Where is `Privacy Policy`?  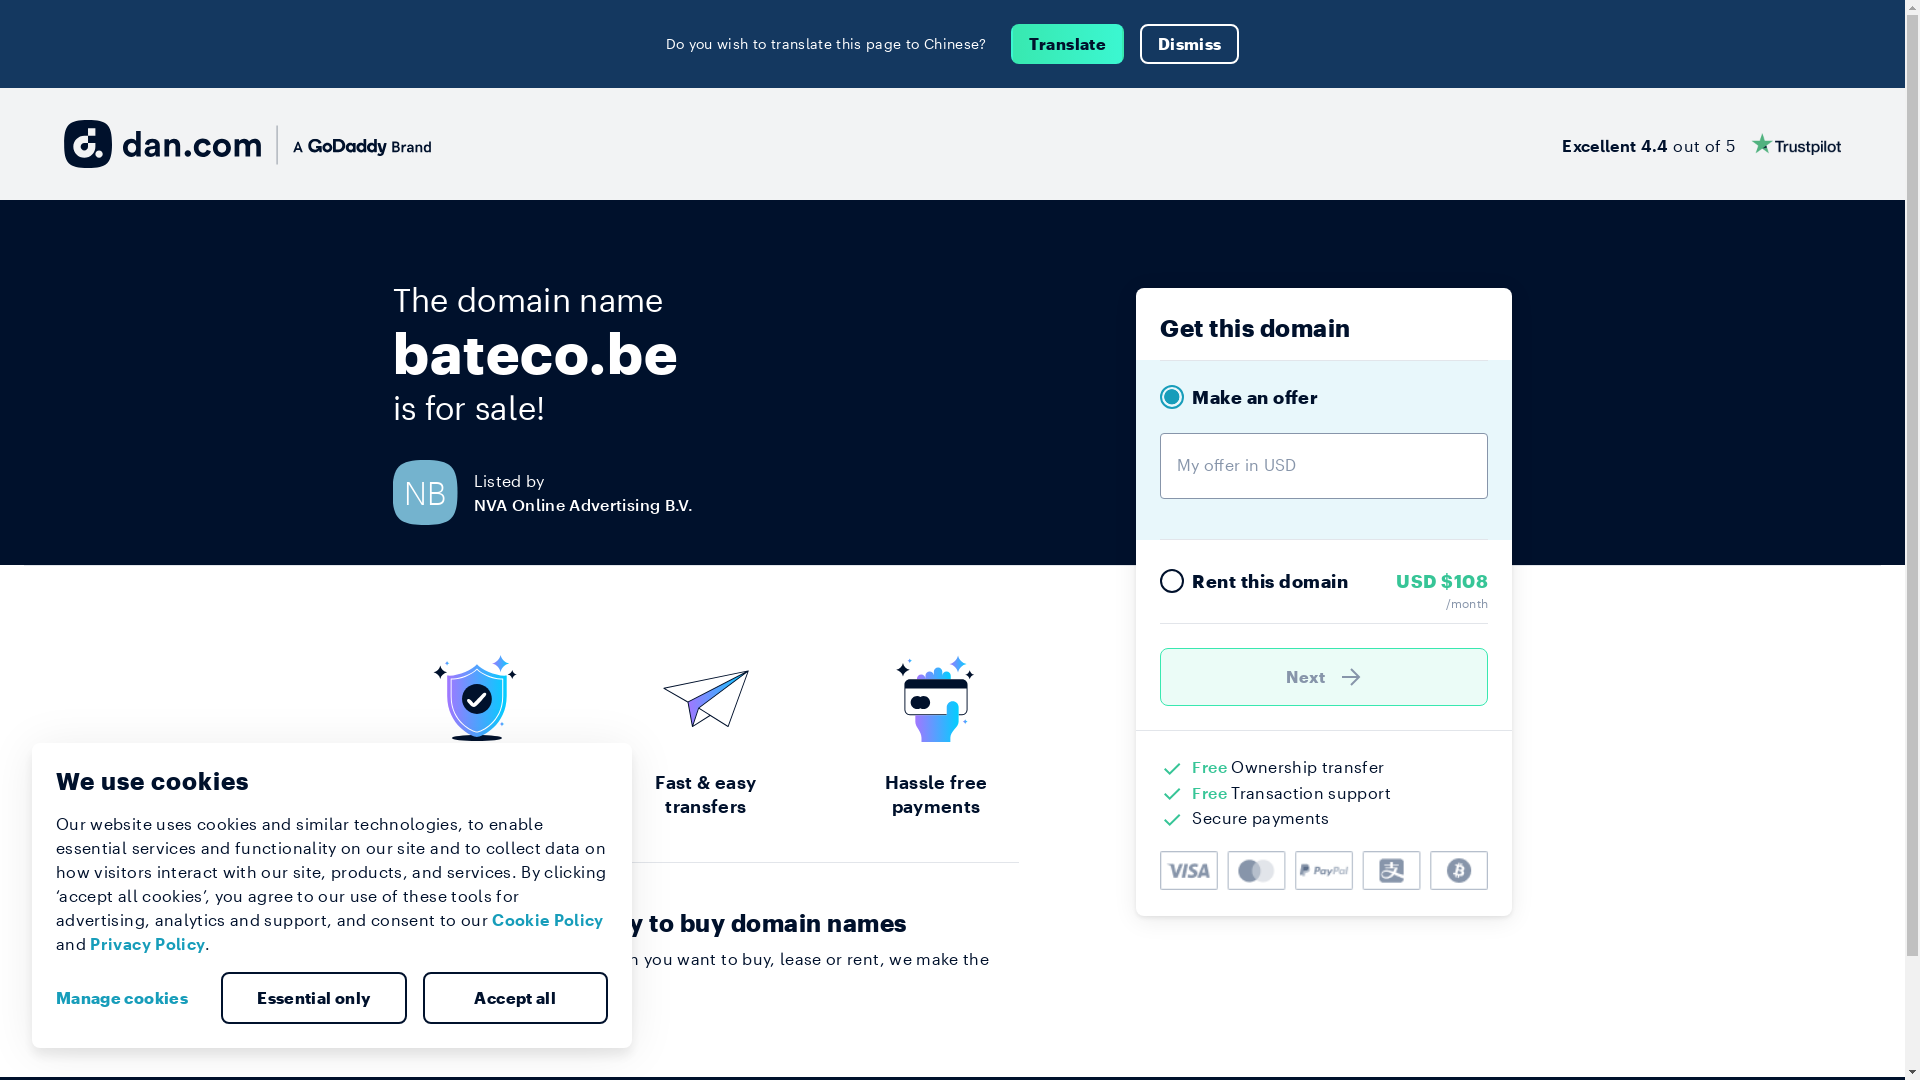 Privacy Policy is located at coordinates (148, 944).